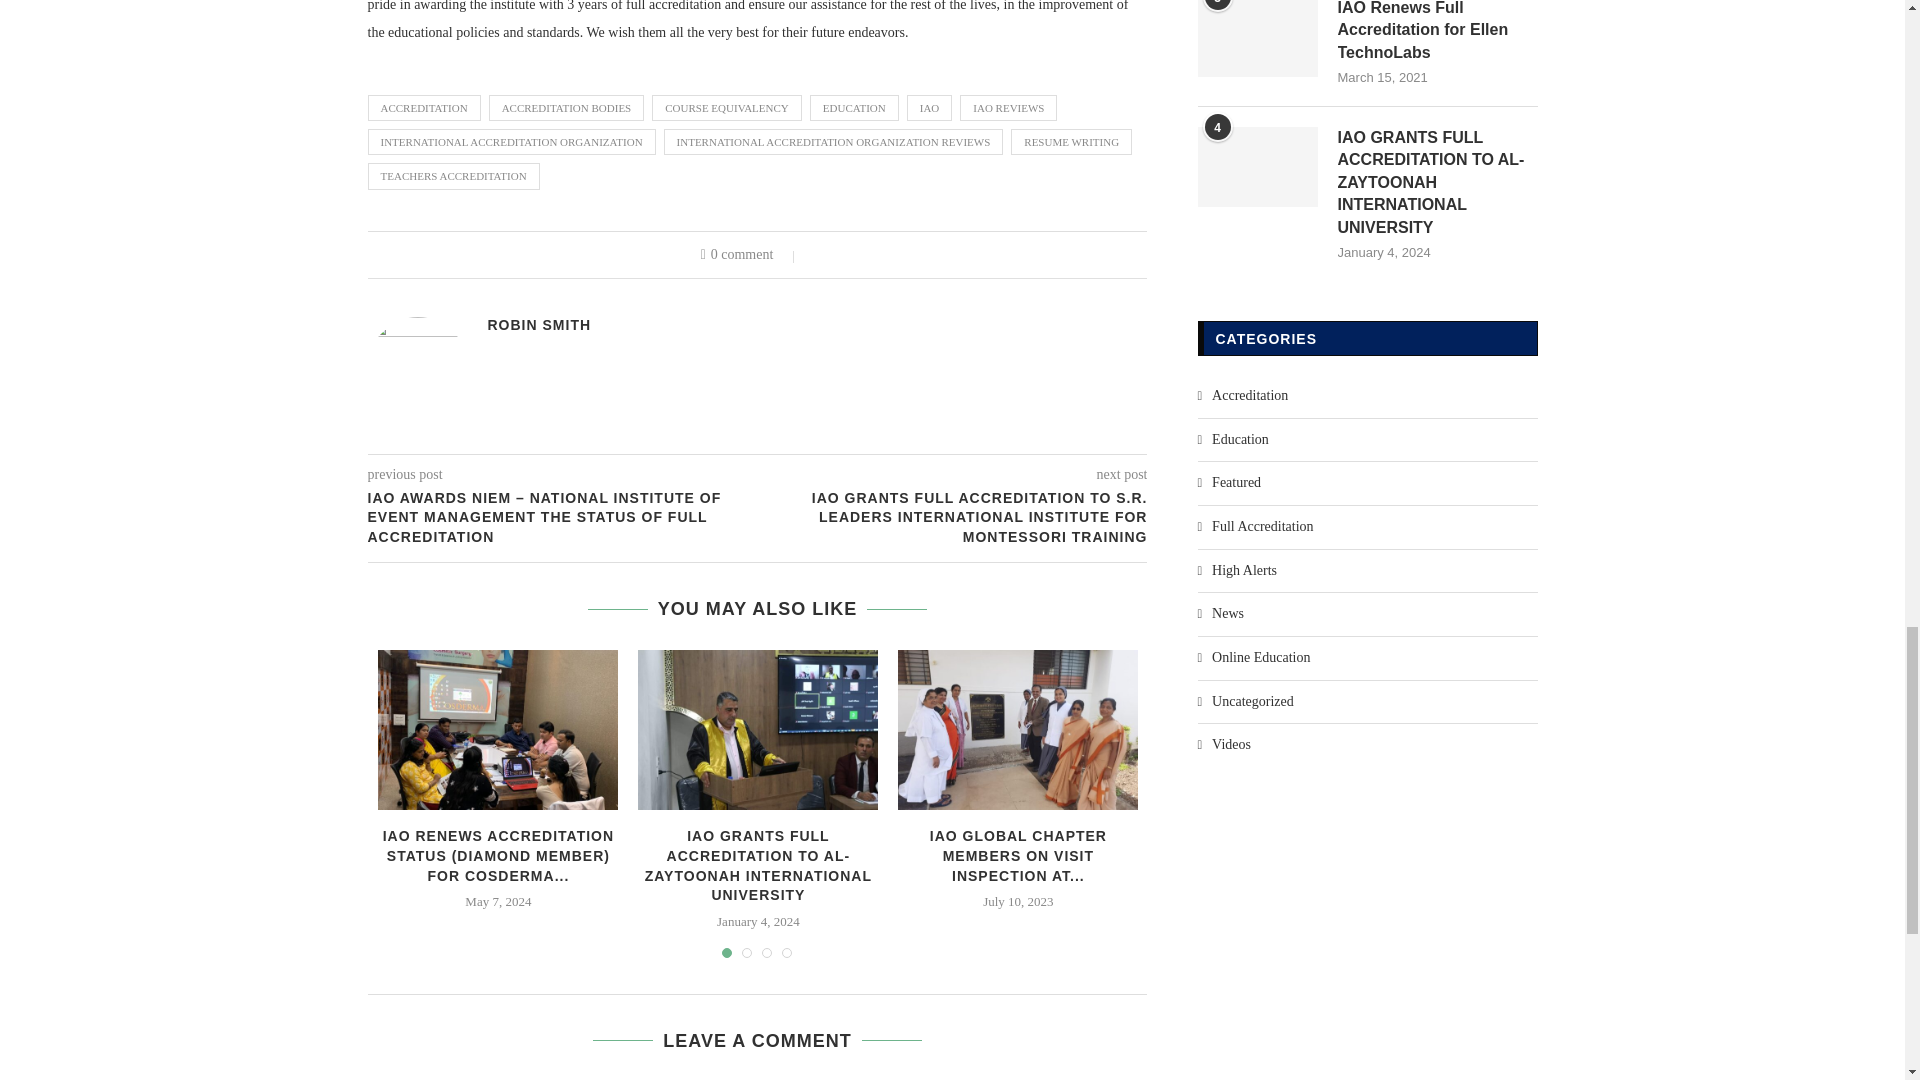 The width and height of the screenshot is (1920, 1080). Describe the element at coordinates (567, 108) in the screenshot. I see `ACCREDITATION BODIES` at that location.